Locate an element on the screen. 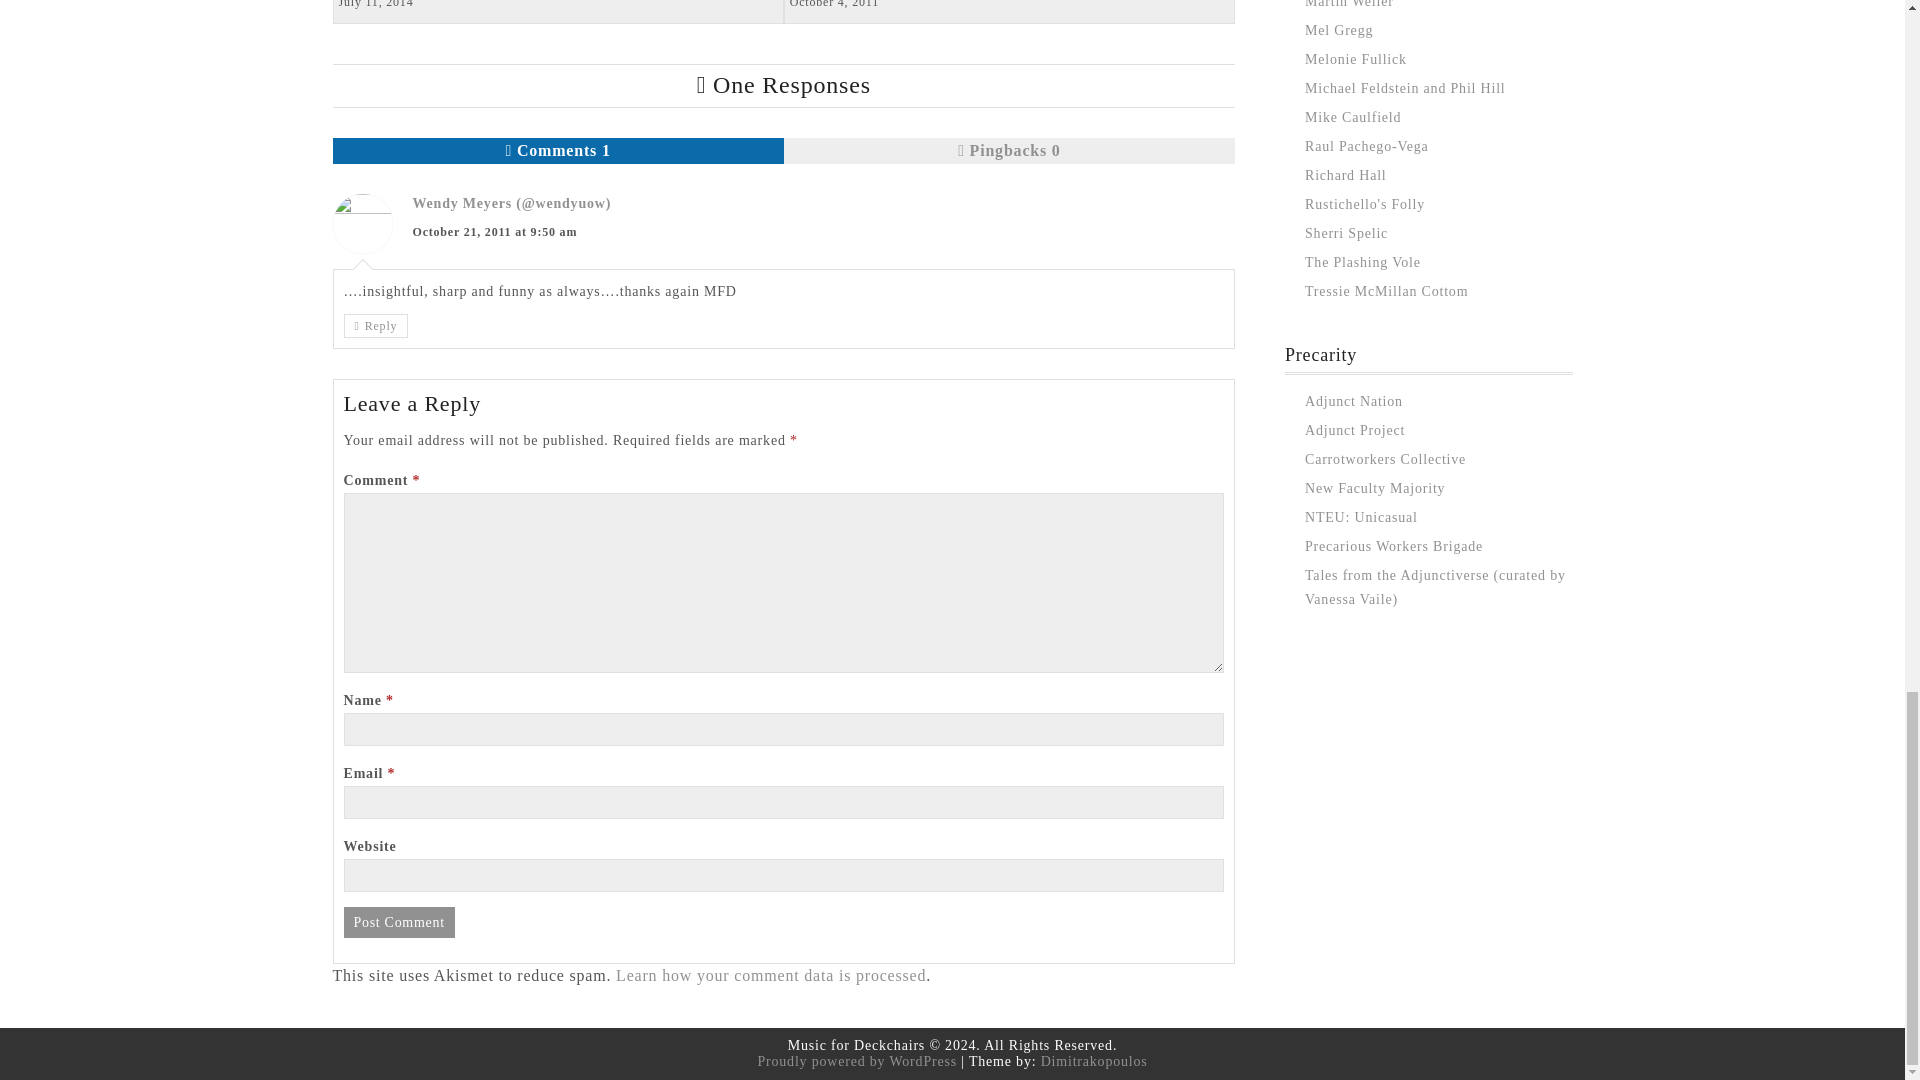 This screenshot has height=1080, width=1920. Post Comment is located at coordinates (399, 922).